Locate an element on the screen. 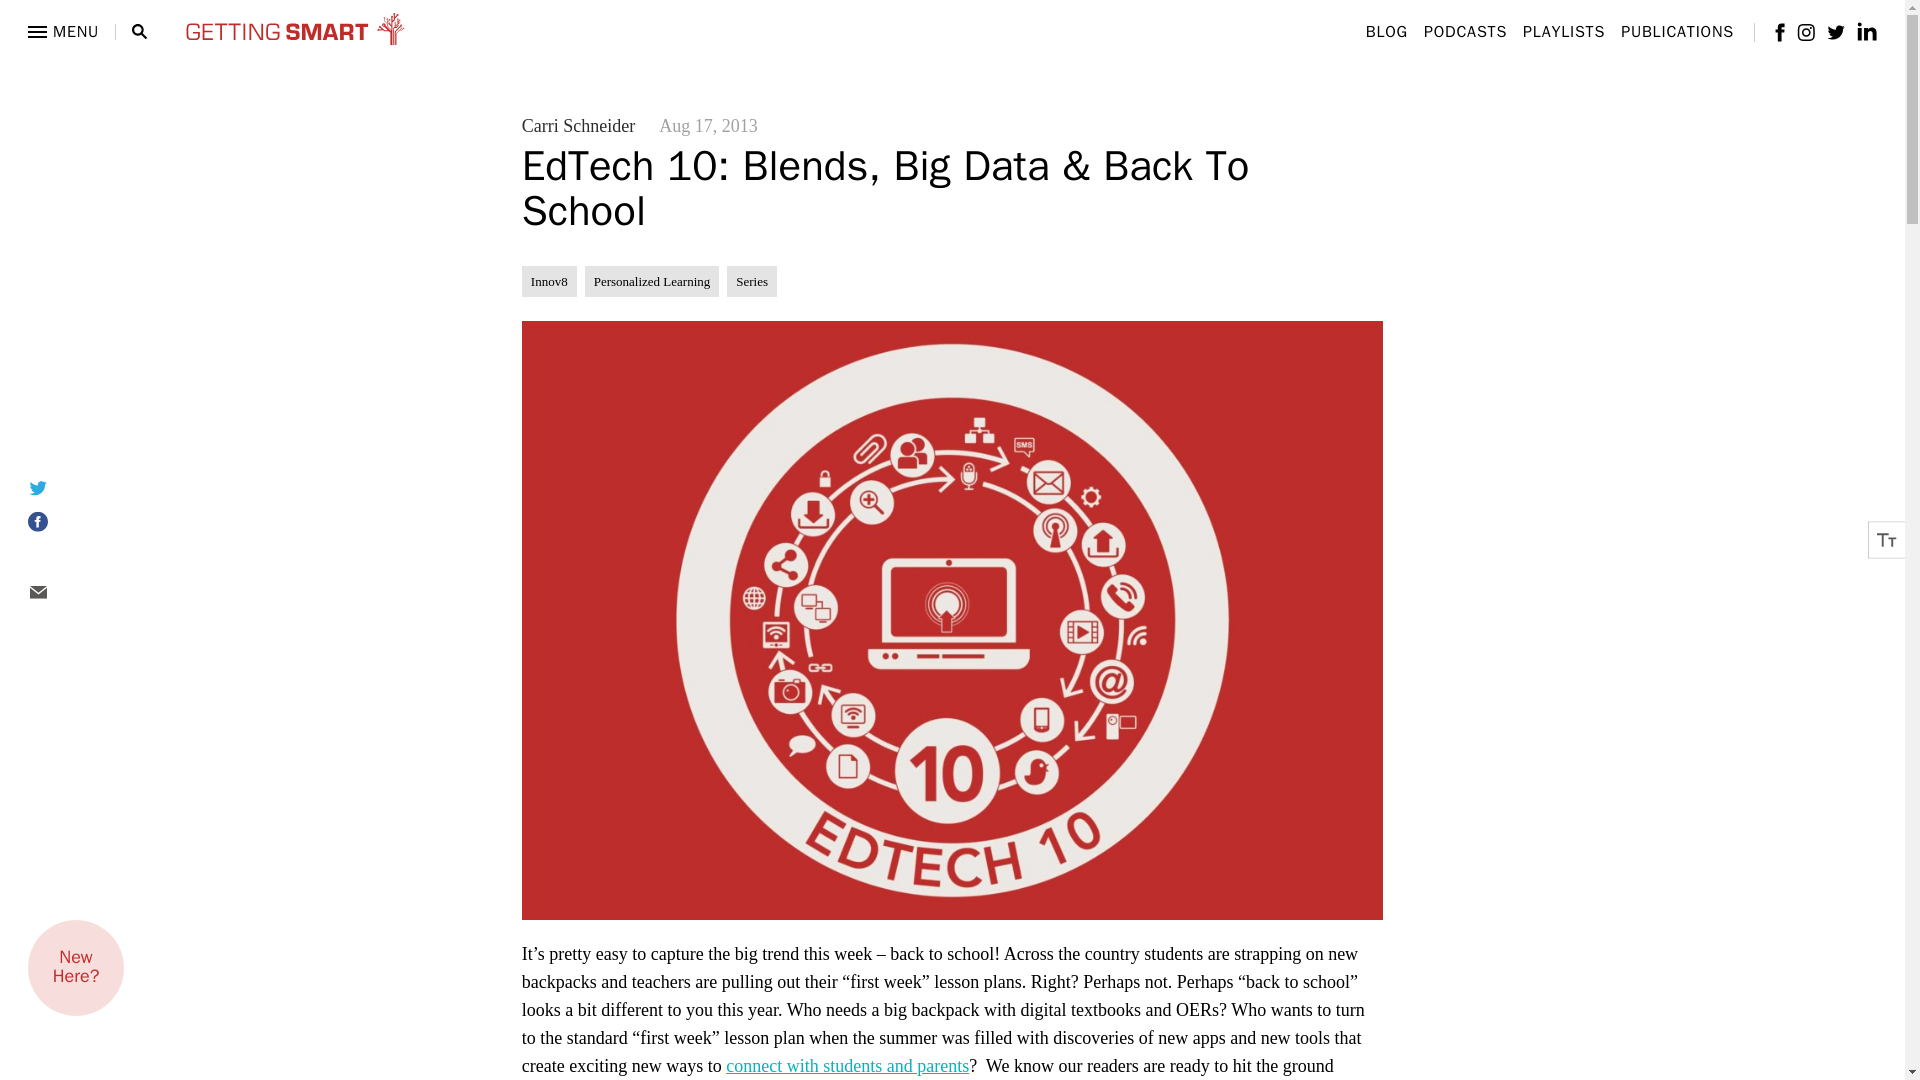  Share via Email is located at coordinates (62, 592).